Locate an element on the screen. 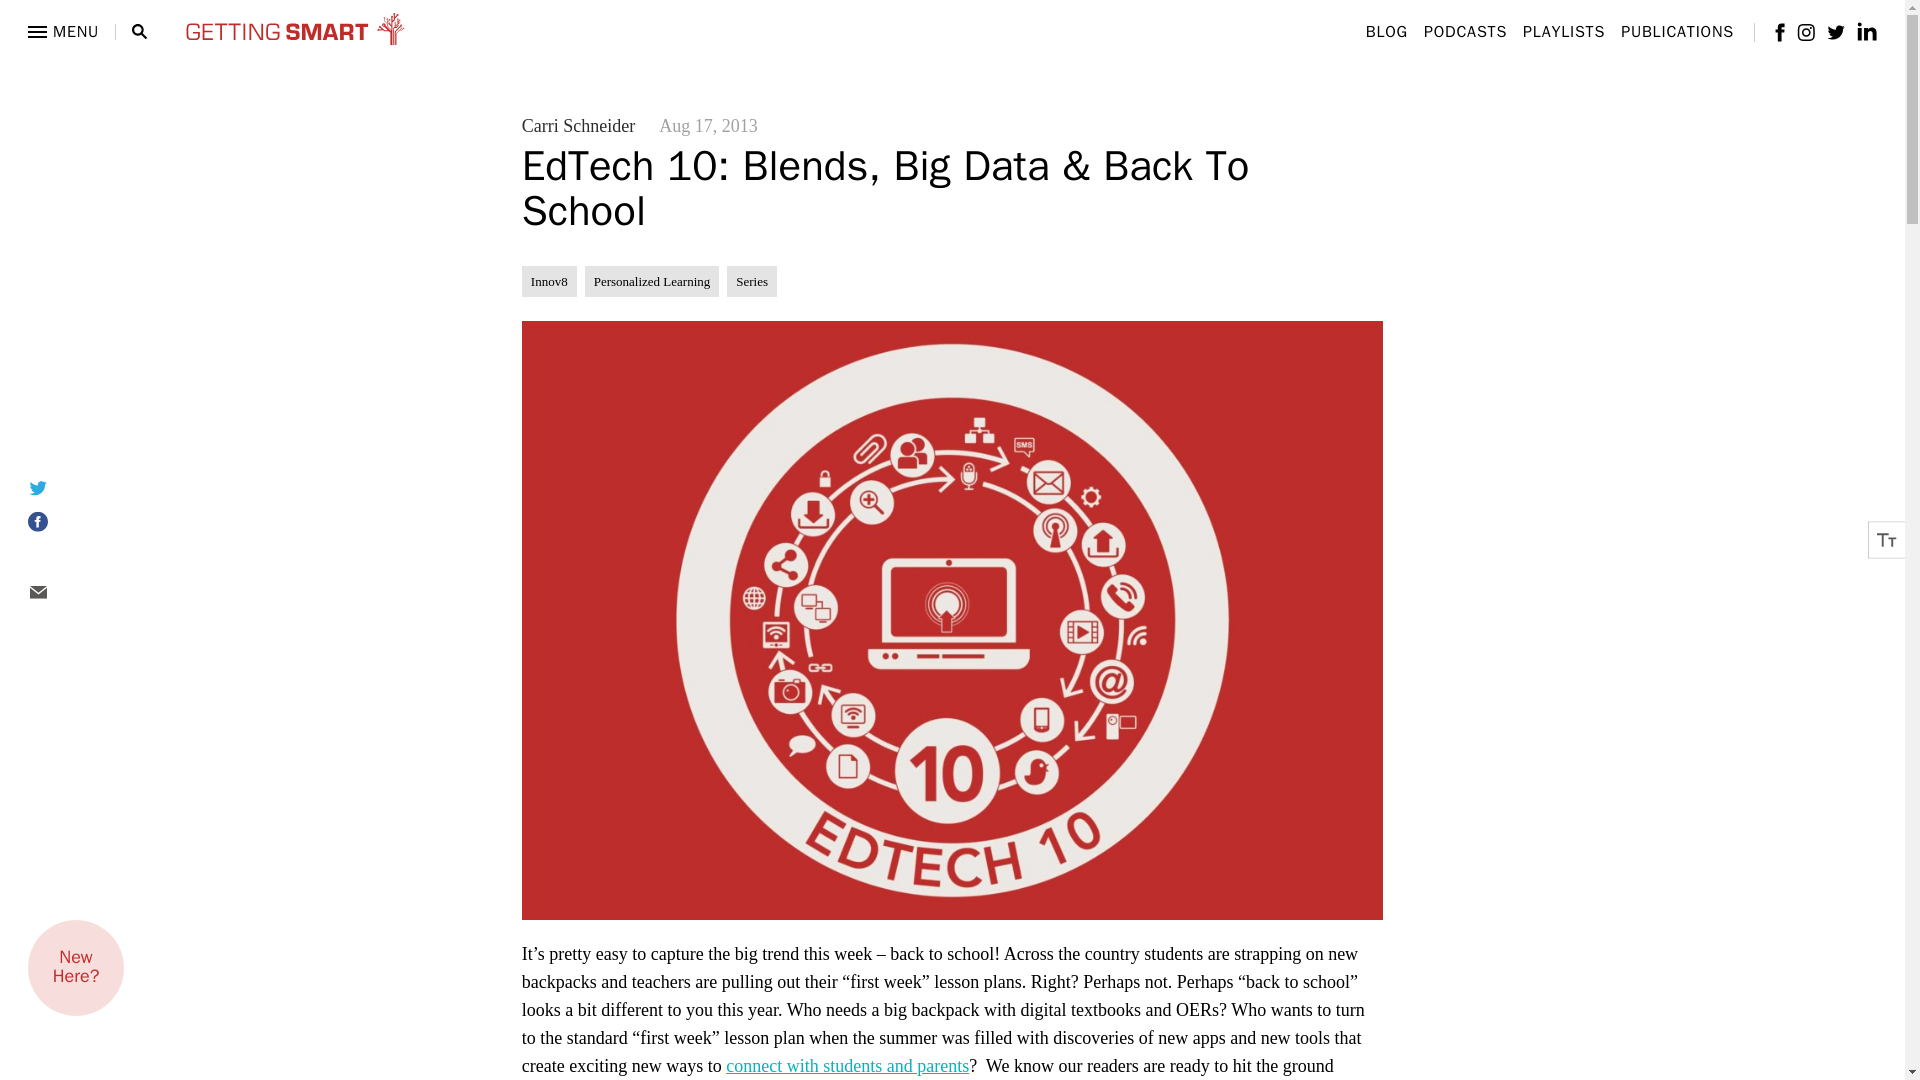  Share via Email is located at coordinates (62, 592).